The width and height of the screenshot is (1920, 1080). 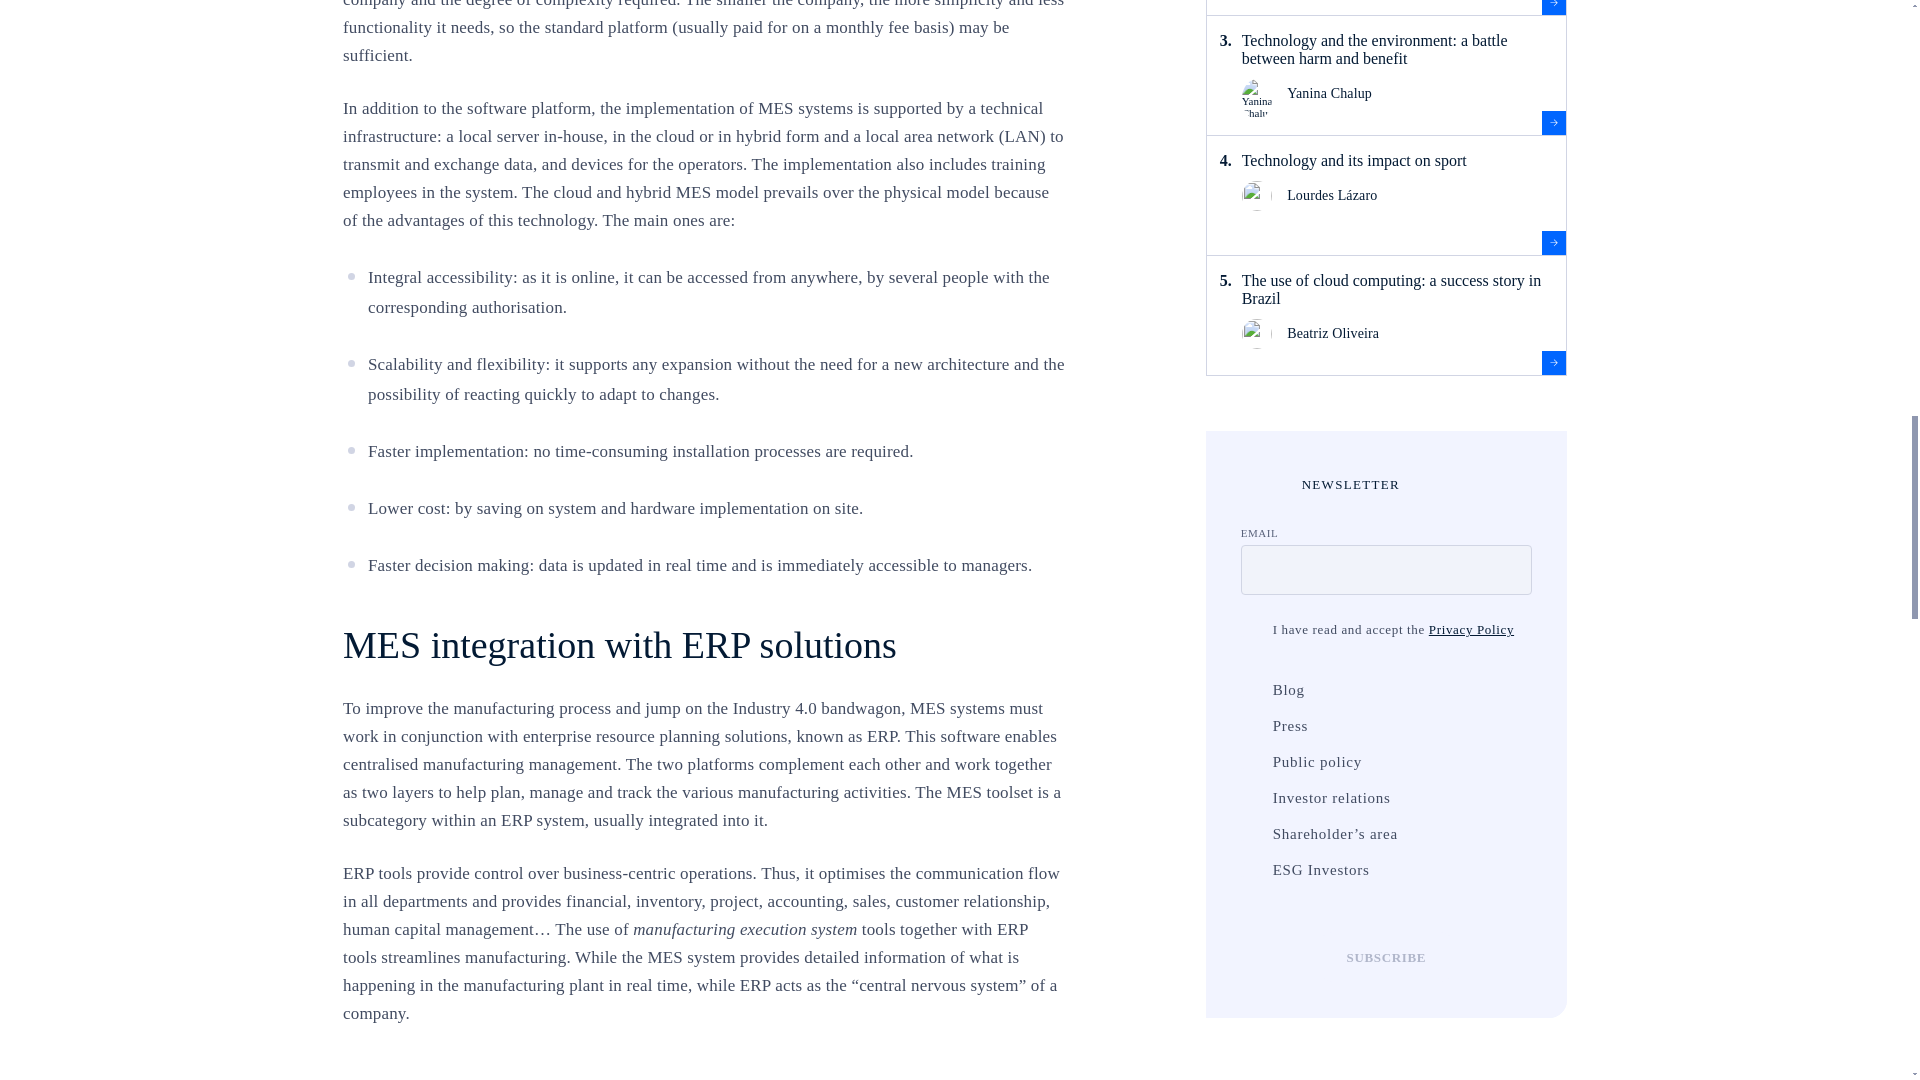 I want to click on Investor relations, so click(x=1250, y=798).